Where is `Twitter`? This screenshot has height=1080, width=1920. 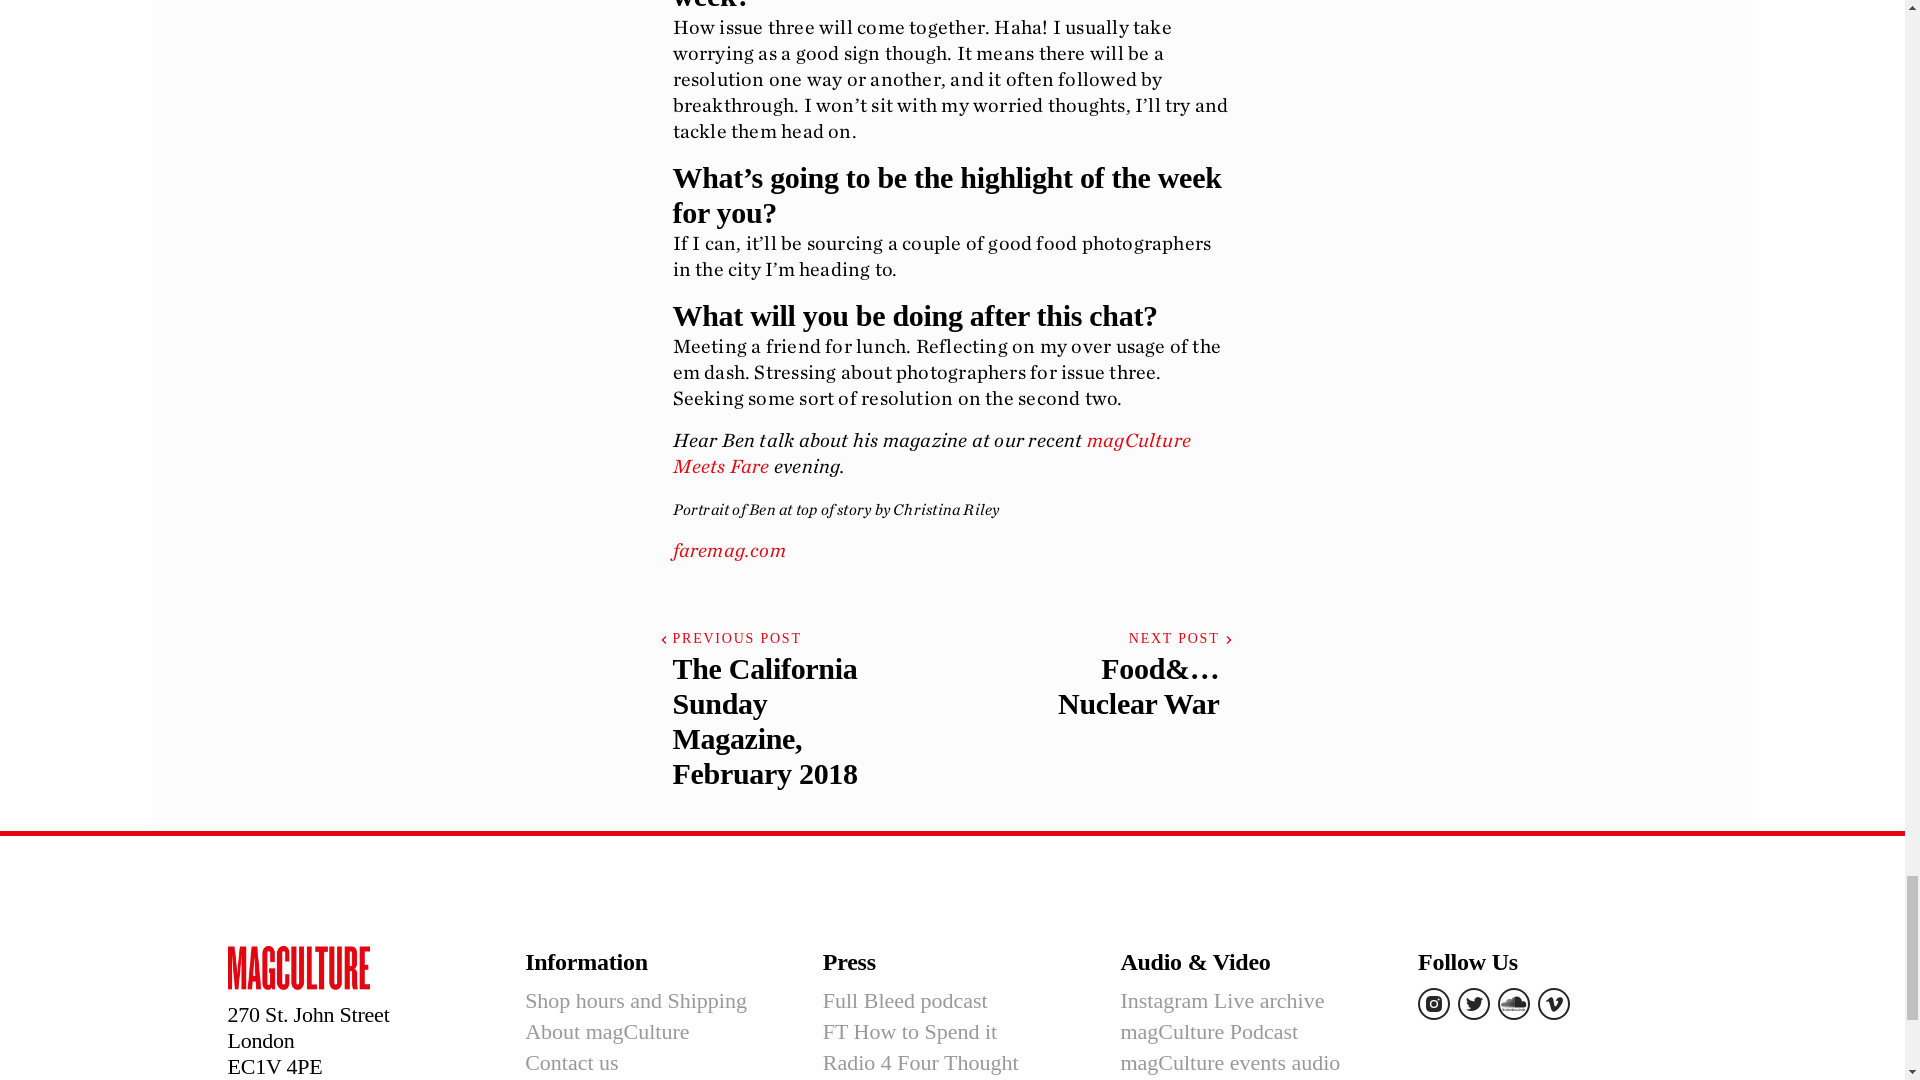 Twitter is located at coordinates (1473, 1004).